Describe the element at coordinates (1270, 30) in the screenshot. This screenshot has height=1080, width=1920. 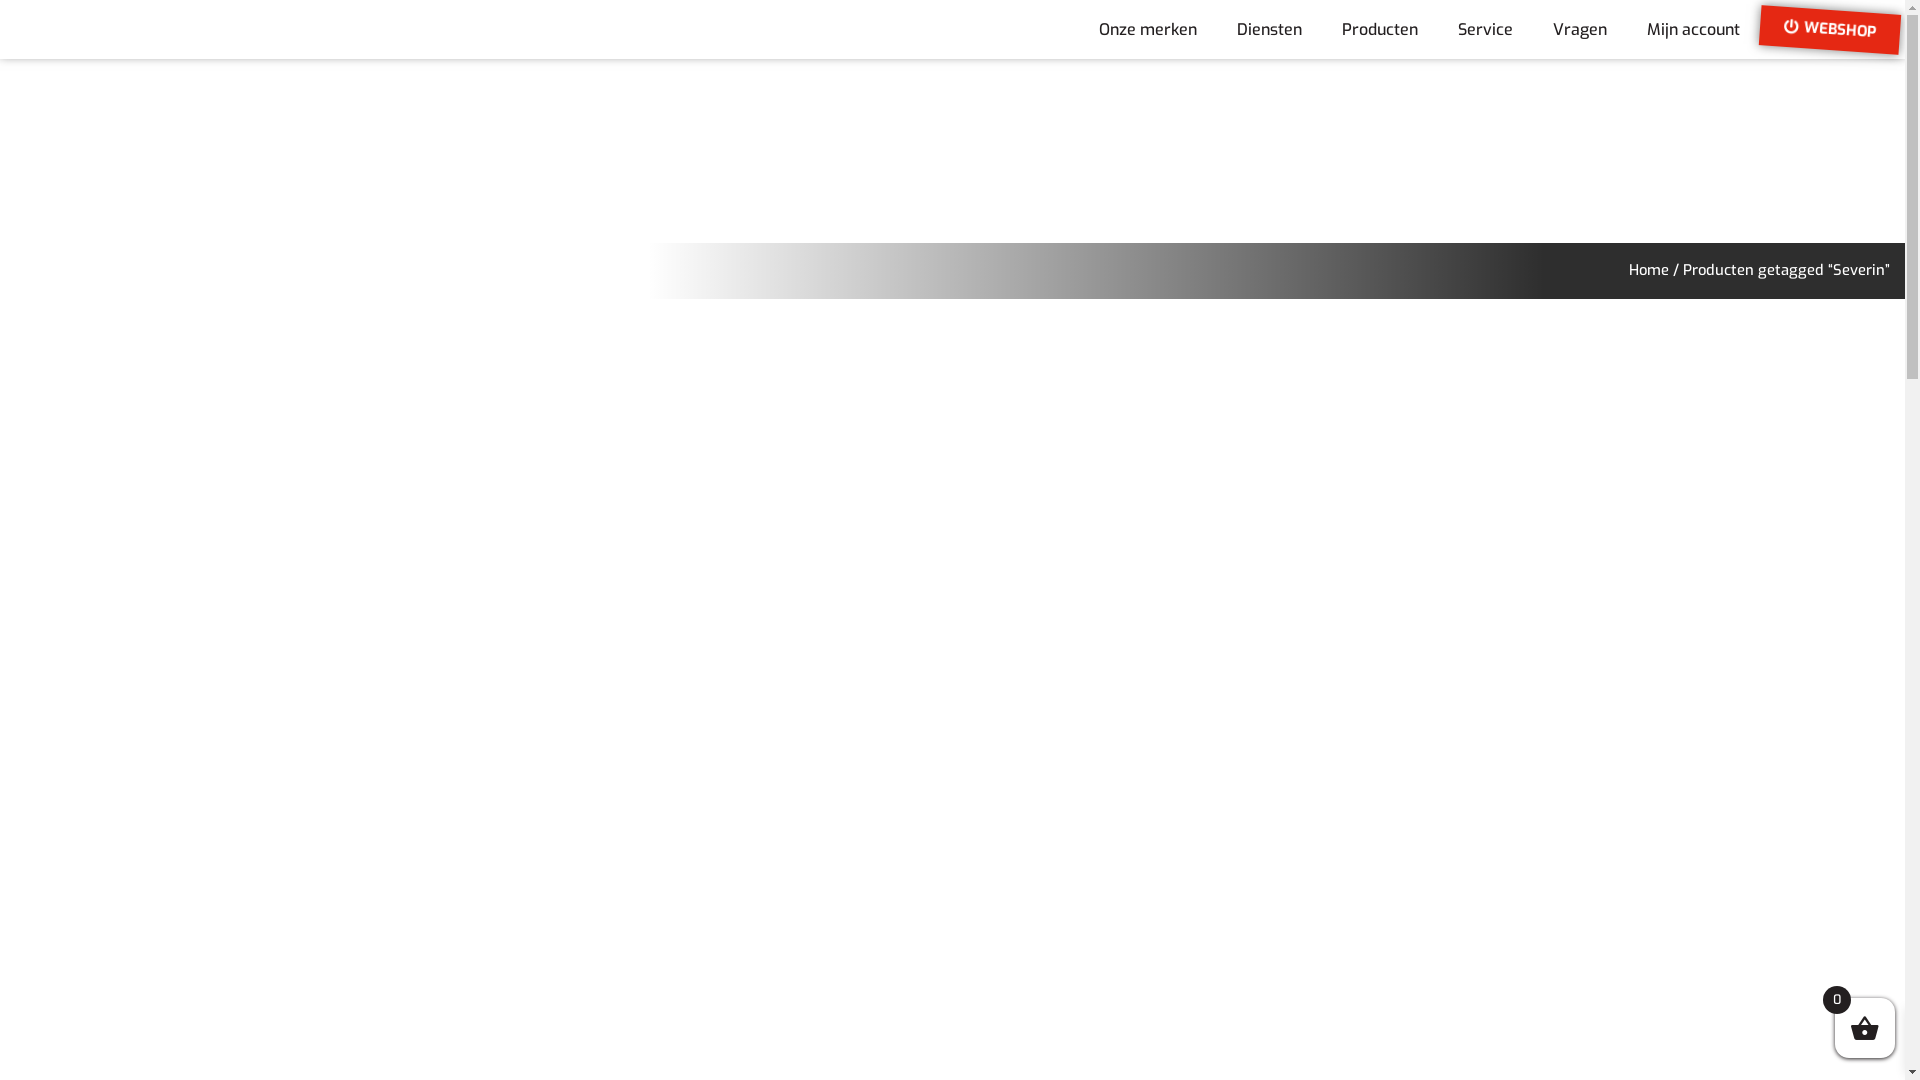
I see `Diensten` at that location.